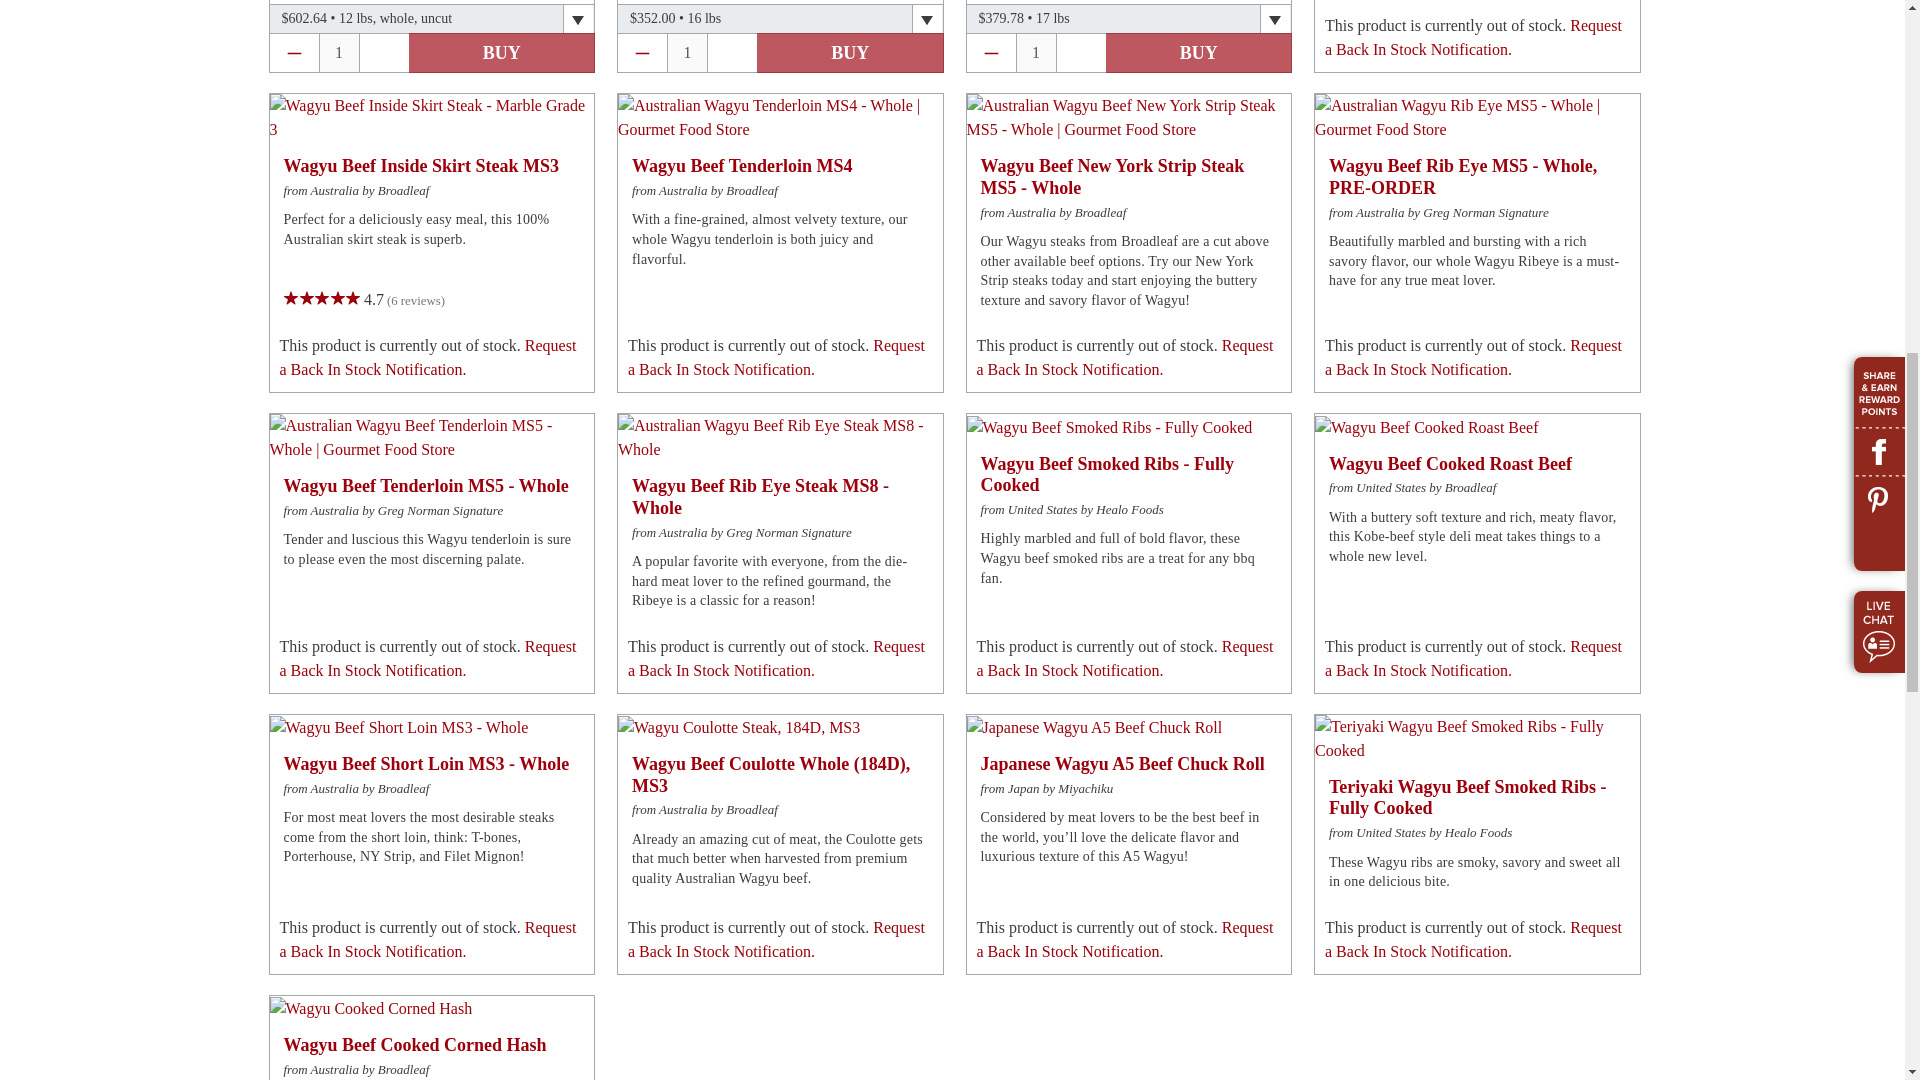  Describe the element at coordinates (400, 728) in the screenshot. I see `Wagyu Beef Short Loin MS3 - Whole` at that location.